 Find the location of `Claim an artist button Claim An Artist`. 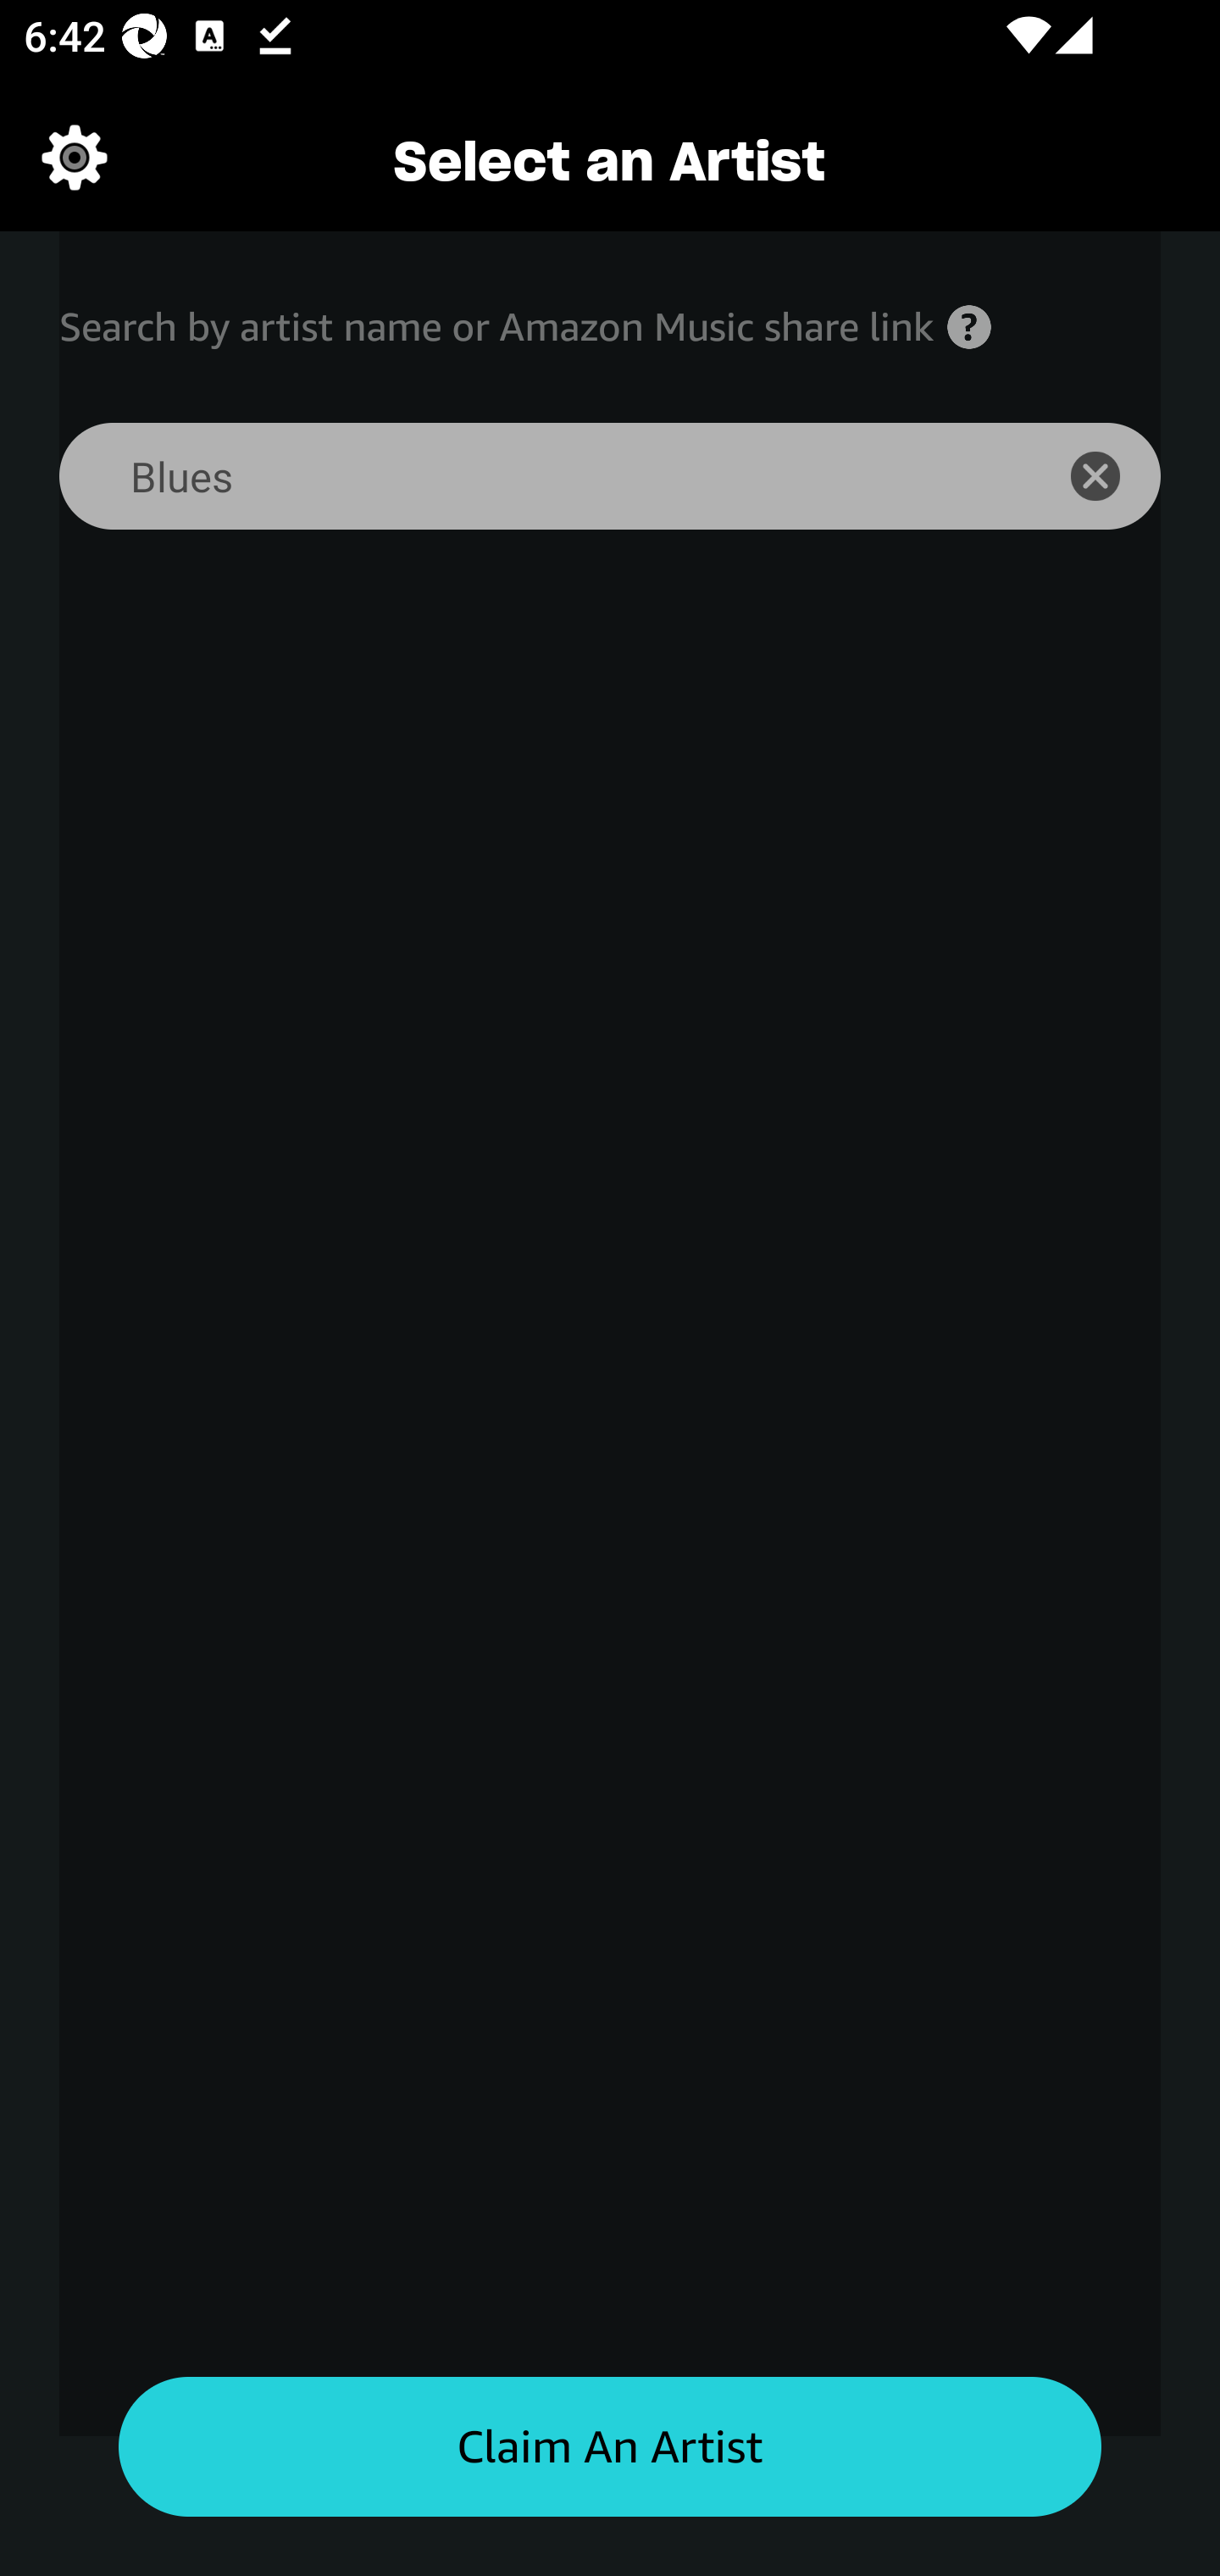

Claim an artist button Claim An Artist is located at coordinates (610, 2447).